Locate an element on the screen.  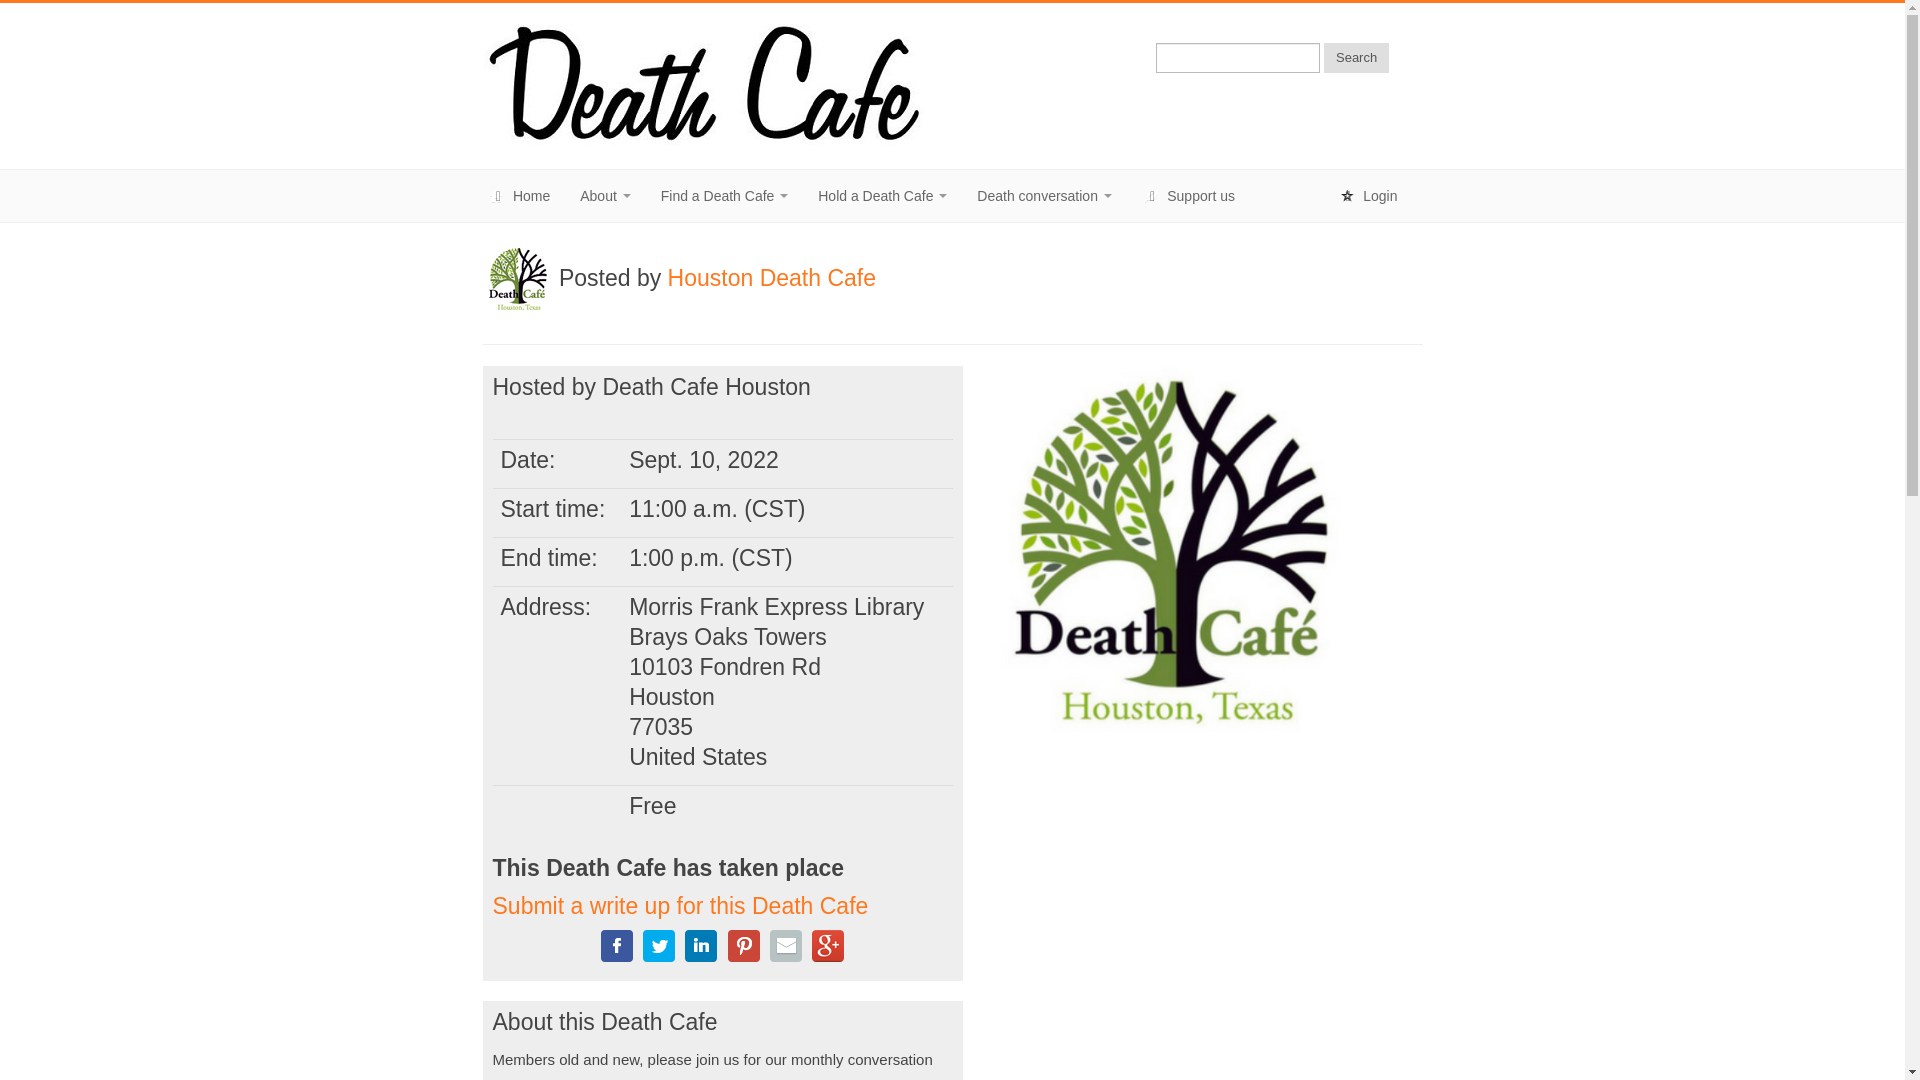
Houston Death Cafe is located at coordinates (772, 277).